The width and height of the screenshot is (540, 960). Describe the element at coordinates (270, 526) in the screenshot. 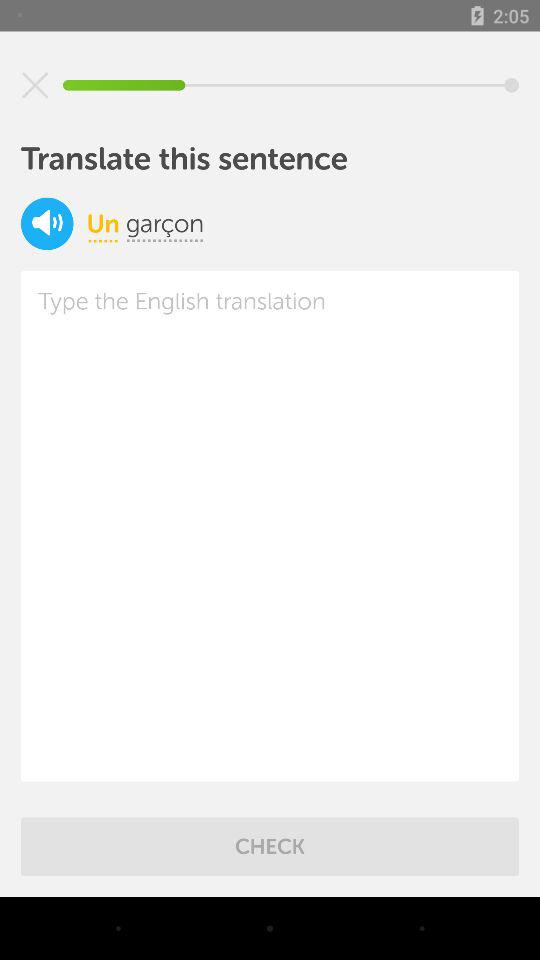

I see `translate the text` at that location.